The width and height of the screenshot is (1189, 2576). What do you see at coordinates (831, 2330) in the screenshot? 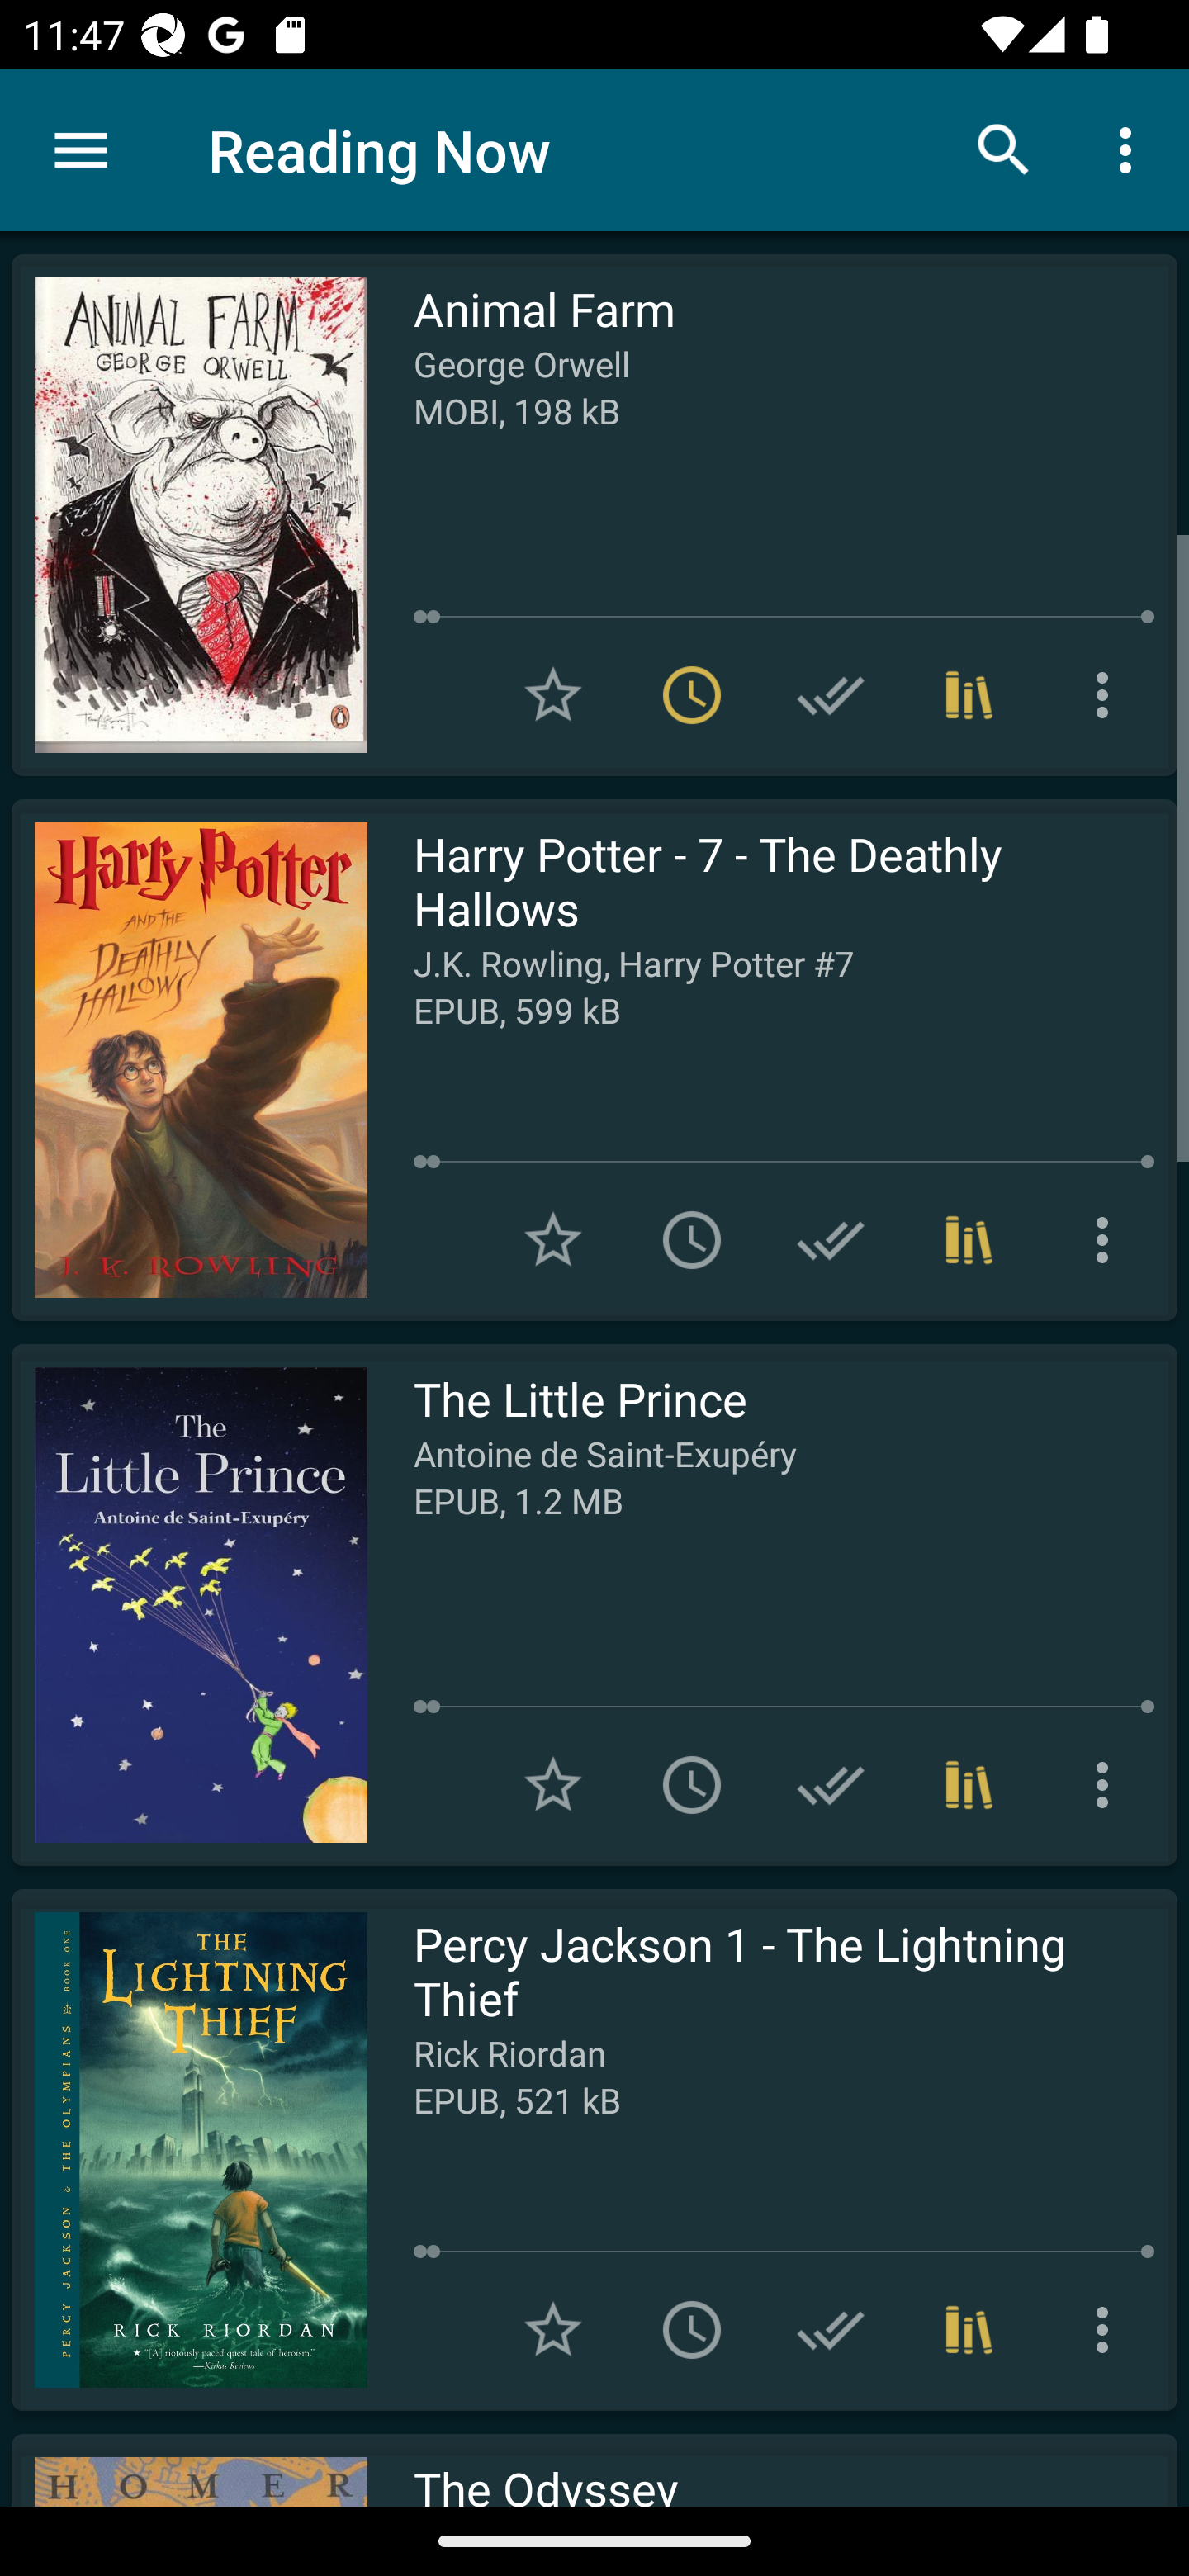
I see `Add to Have read` at bounding box center [831, 2330].